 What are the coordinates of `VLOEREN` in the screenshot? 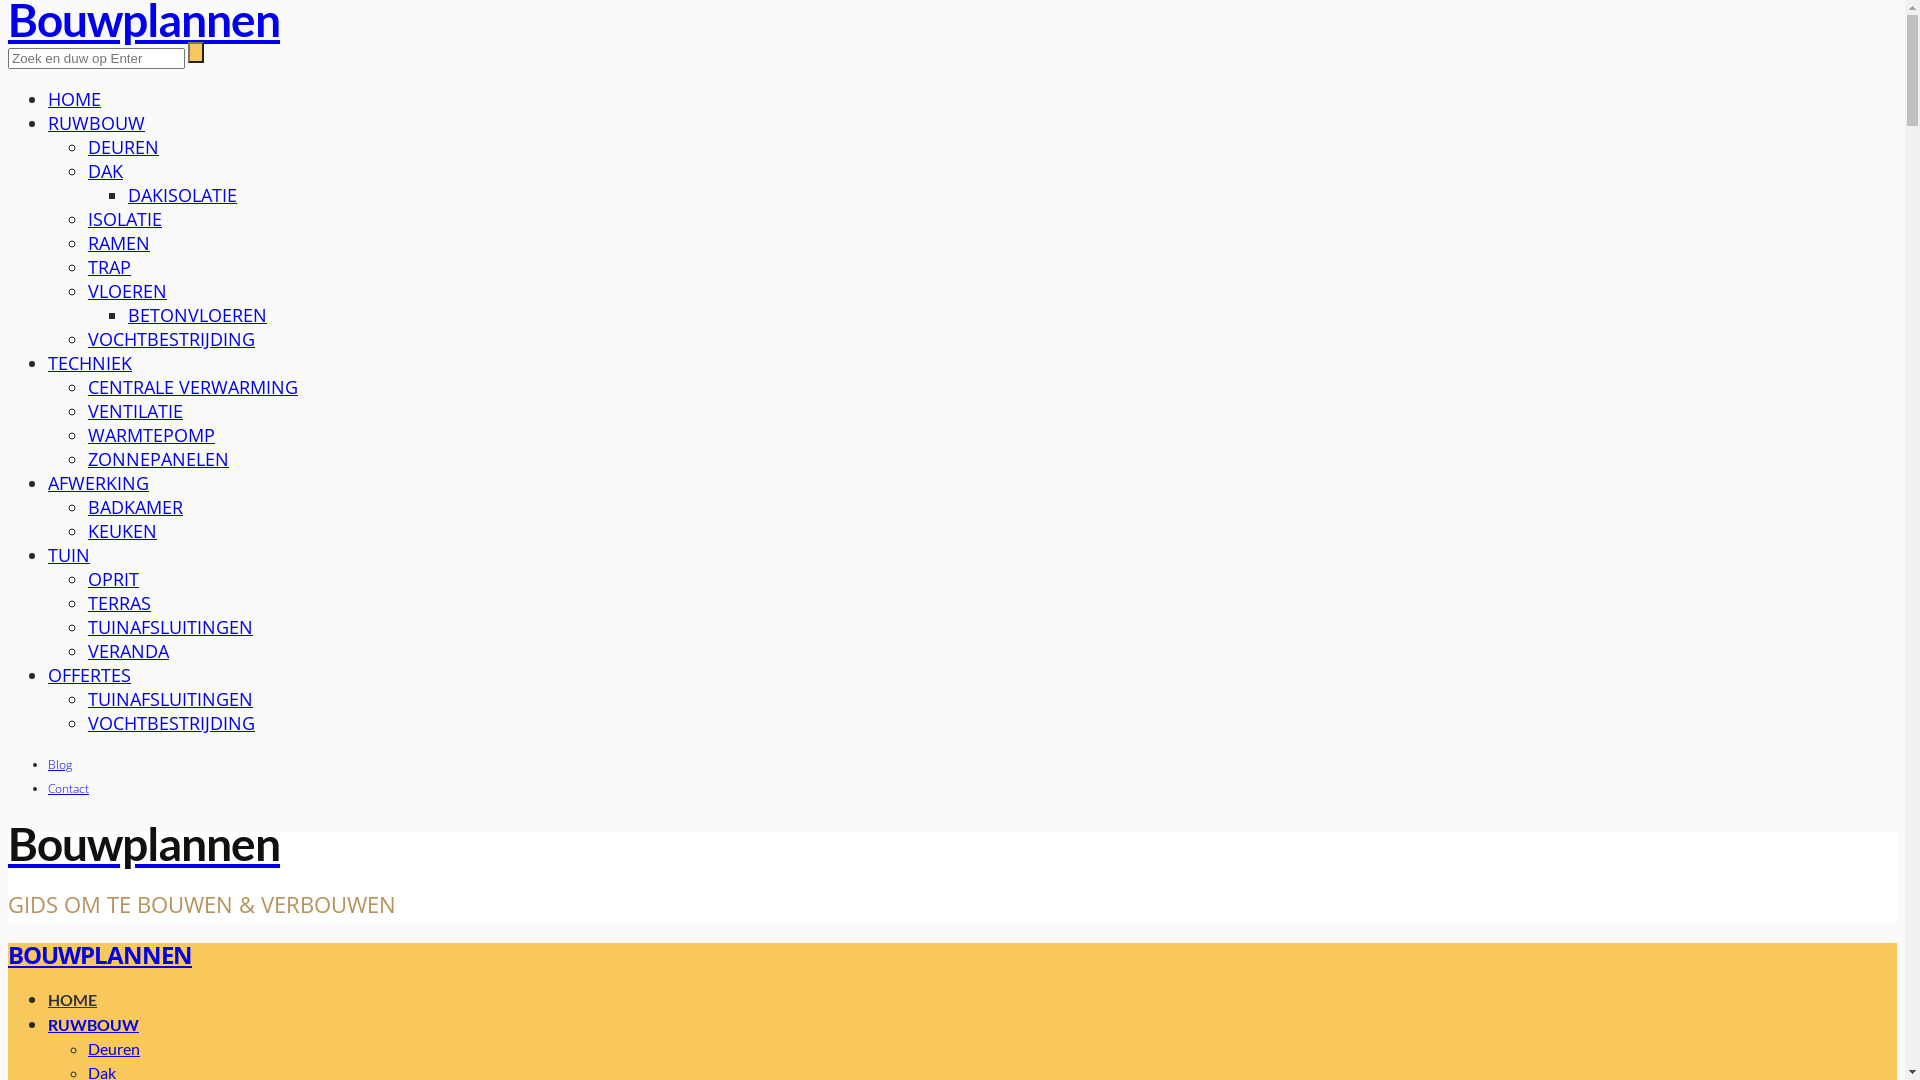 It's located at (128, 291).